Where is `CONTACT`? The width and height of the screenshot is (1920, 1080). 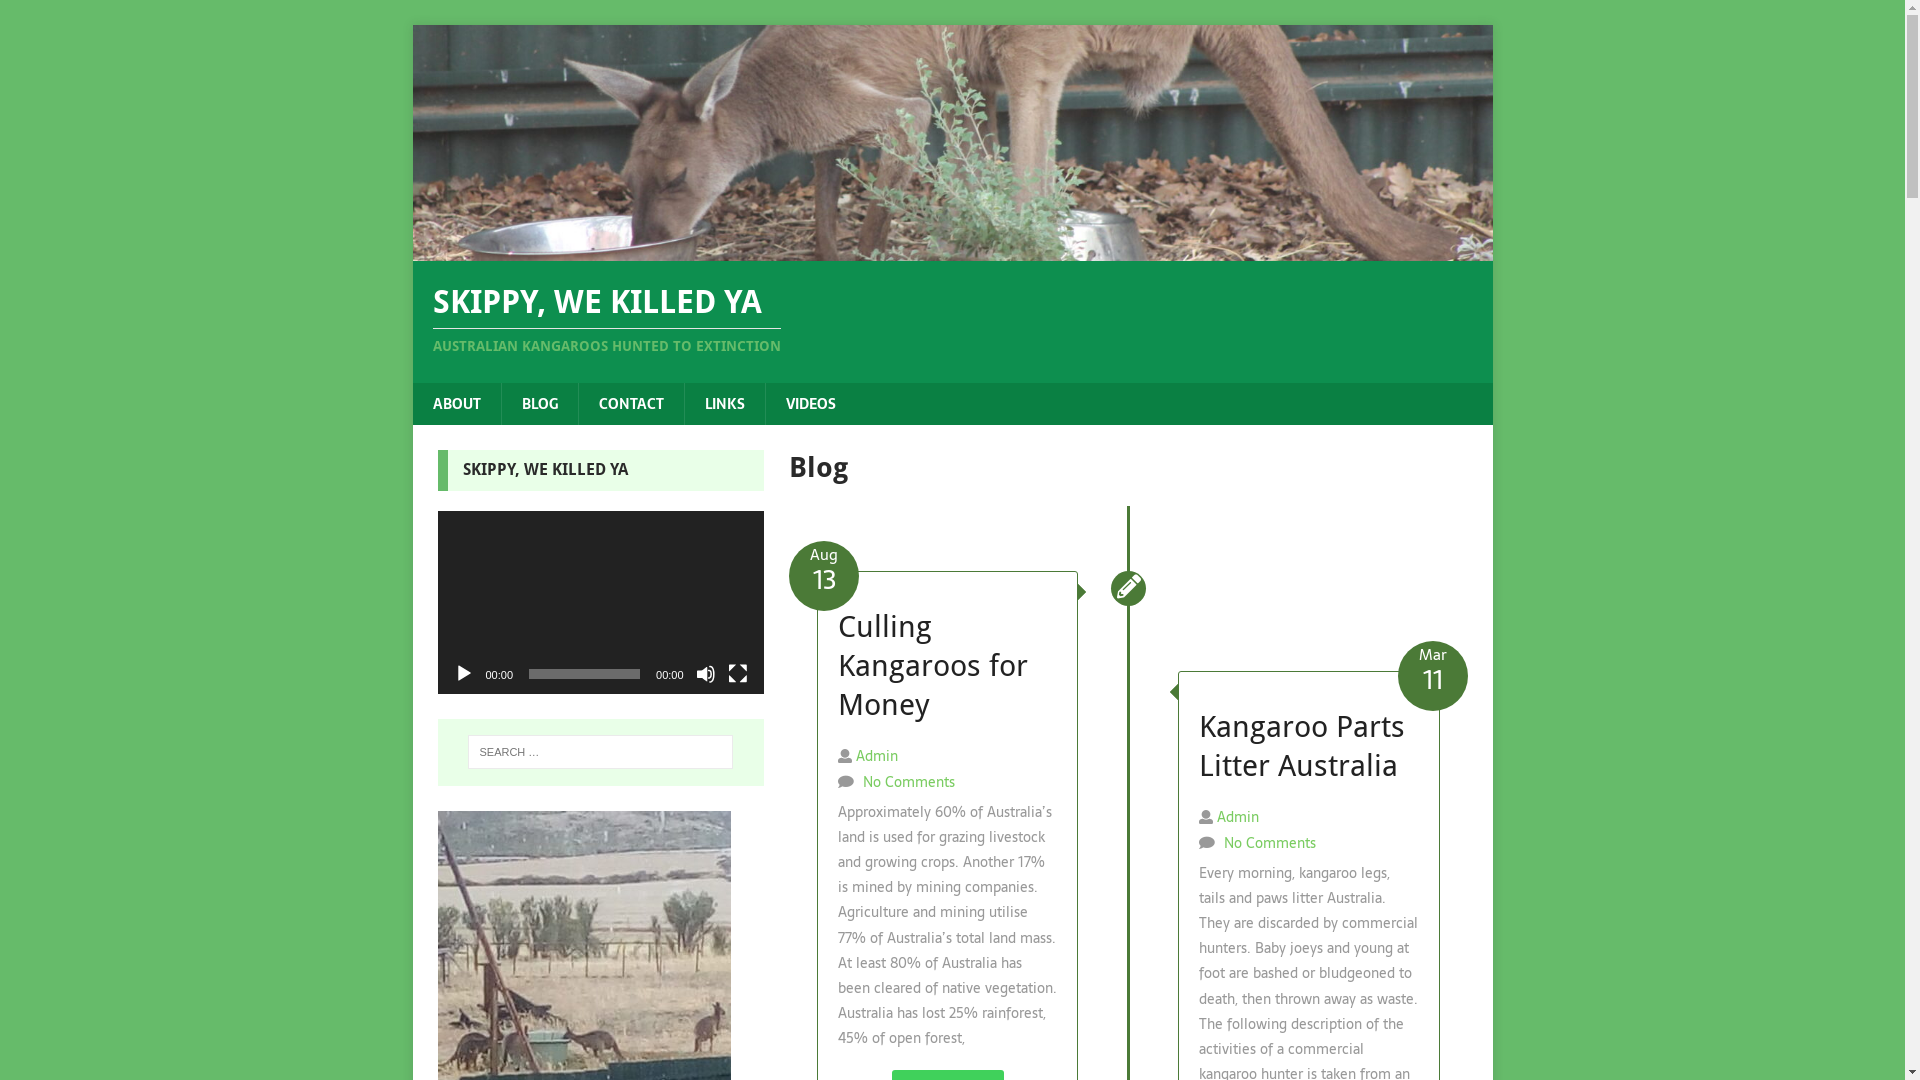 CONTACT is located at coordinates (631, 404).